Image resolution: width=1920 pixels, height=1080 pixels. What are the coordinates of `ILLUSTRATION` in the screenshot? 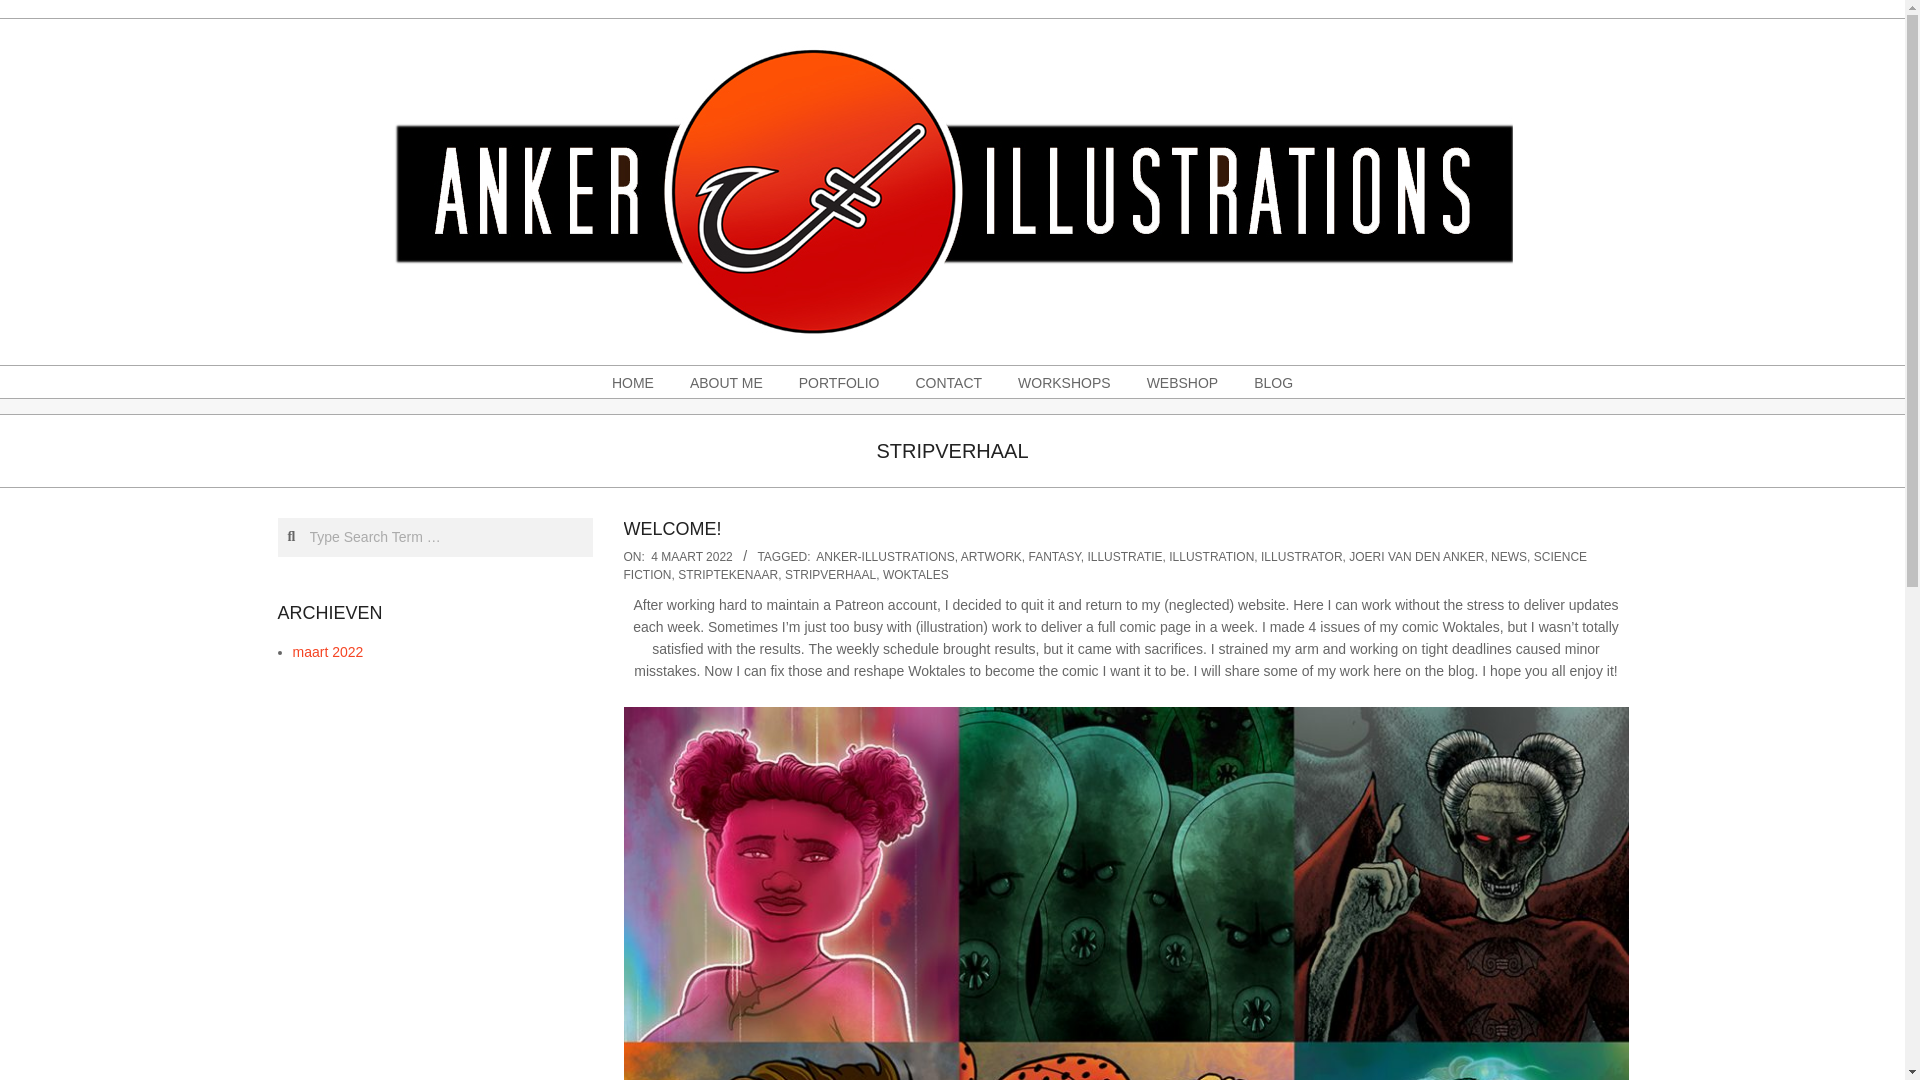 It's located at (1211, 556).